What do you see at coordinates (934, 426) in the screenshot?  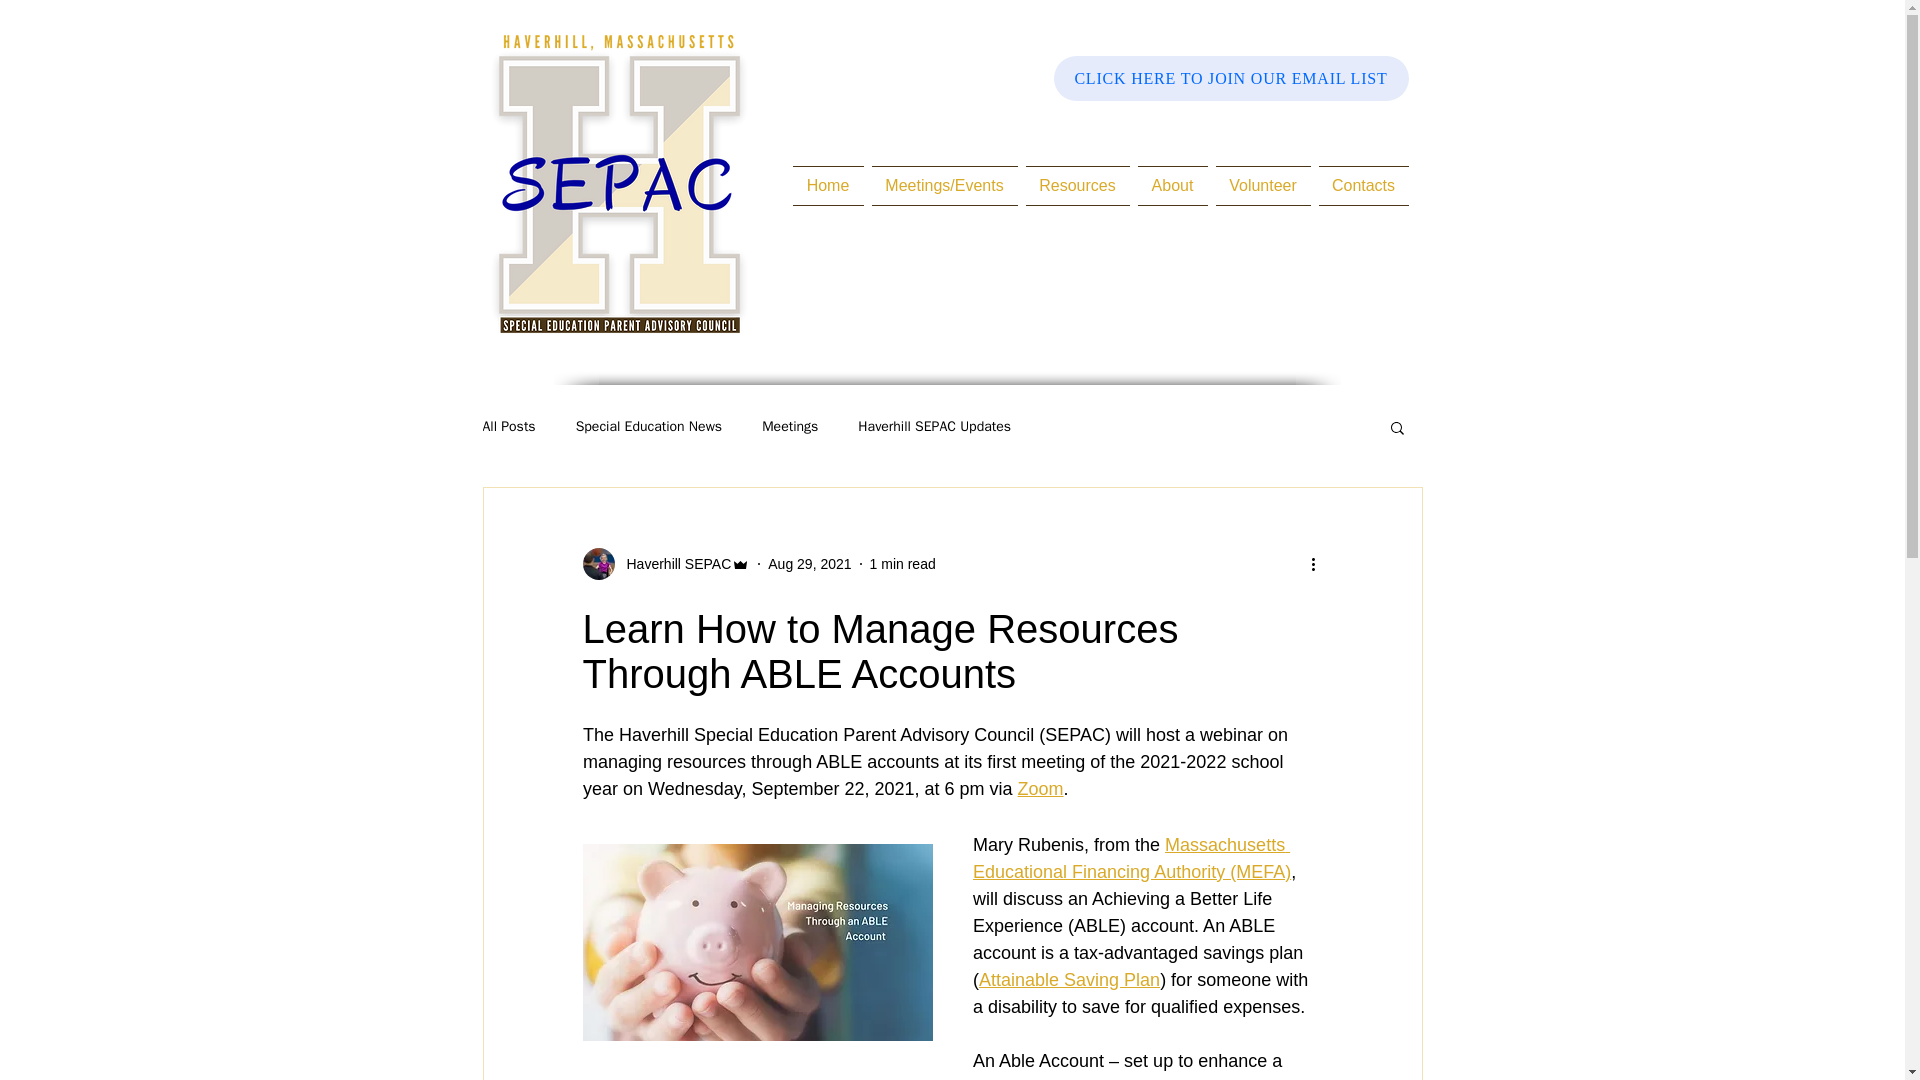 I see `Haverhill SEPAC Updates` at bounding box center [934, 426].